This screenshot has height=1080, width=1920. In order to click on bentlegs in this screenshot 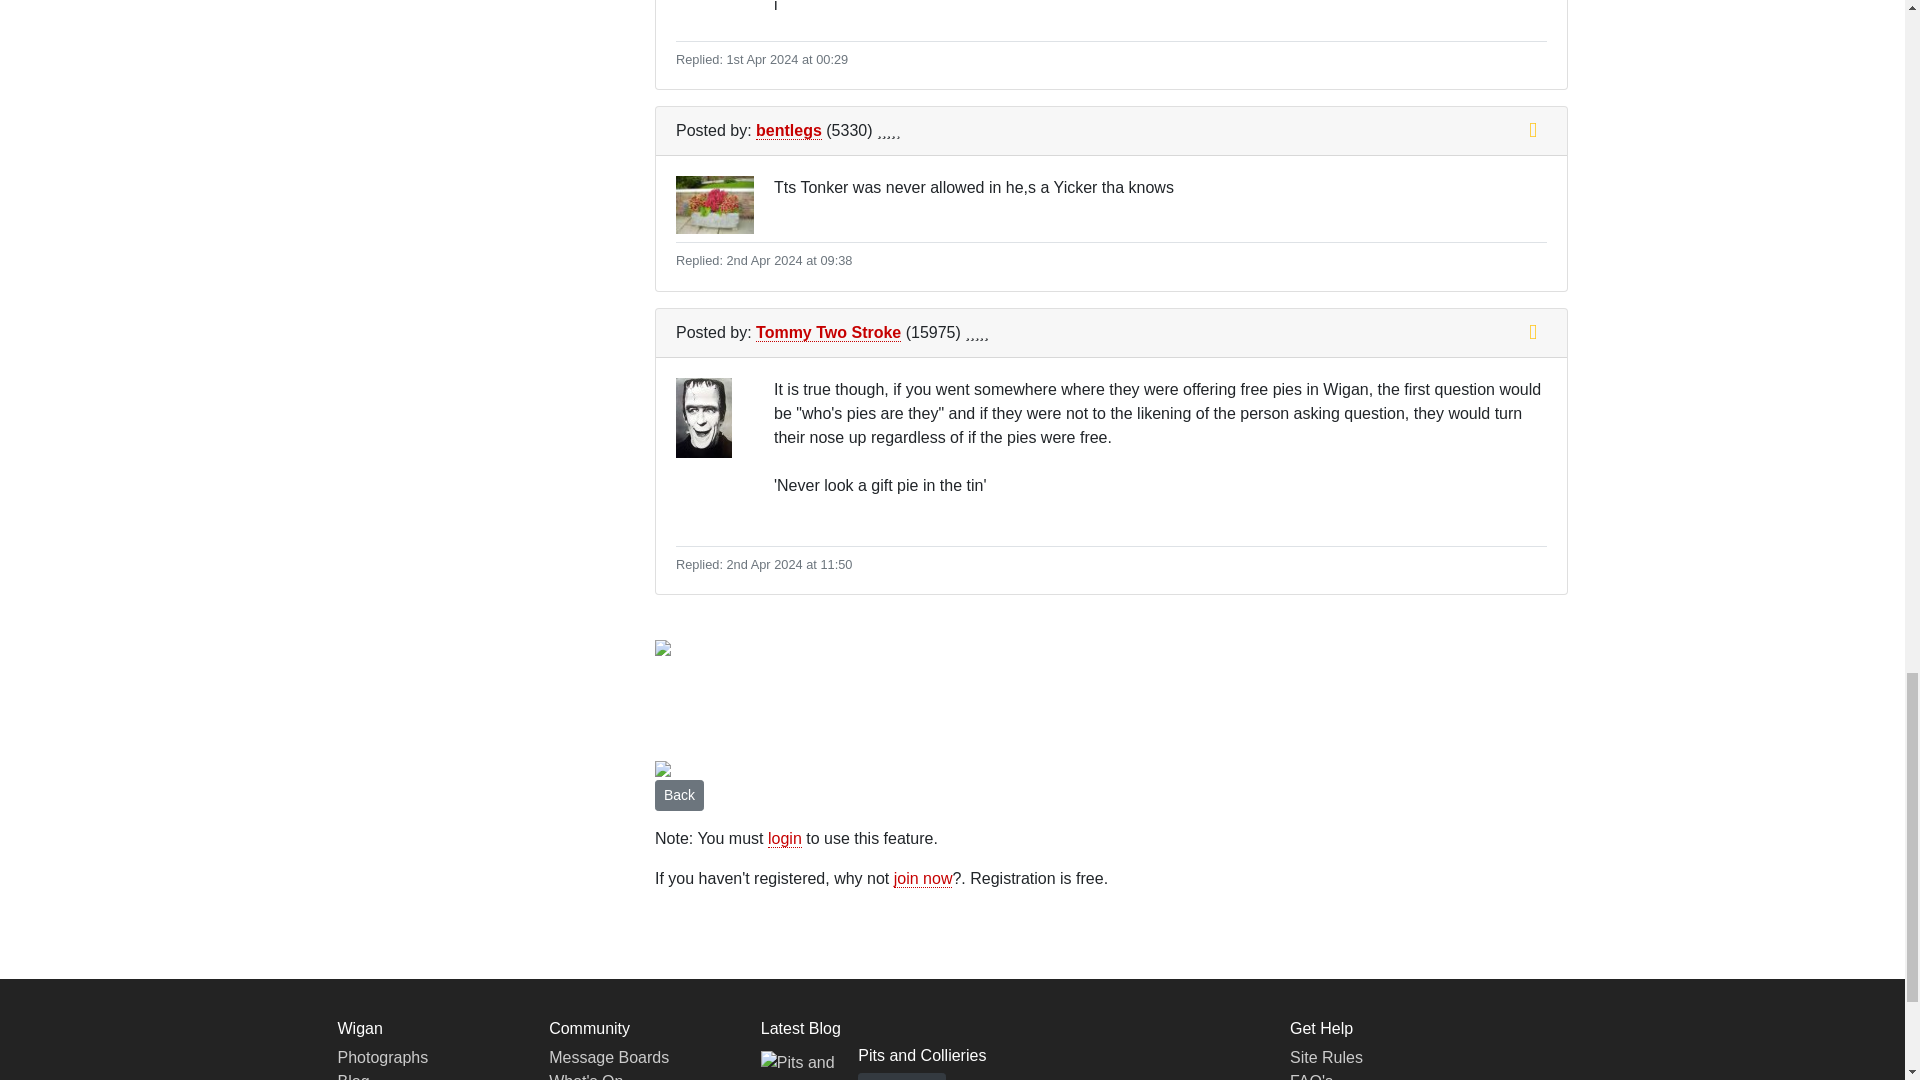, I will do `click(788, 131)`.